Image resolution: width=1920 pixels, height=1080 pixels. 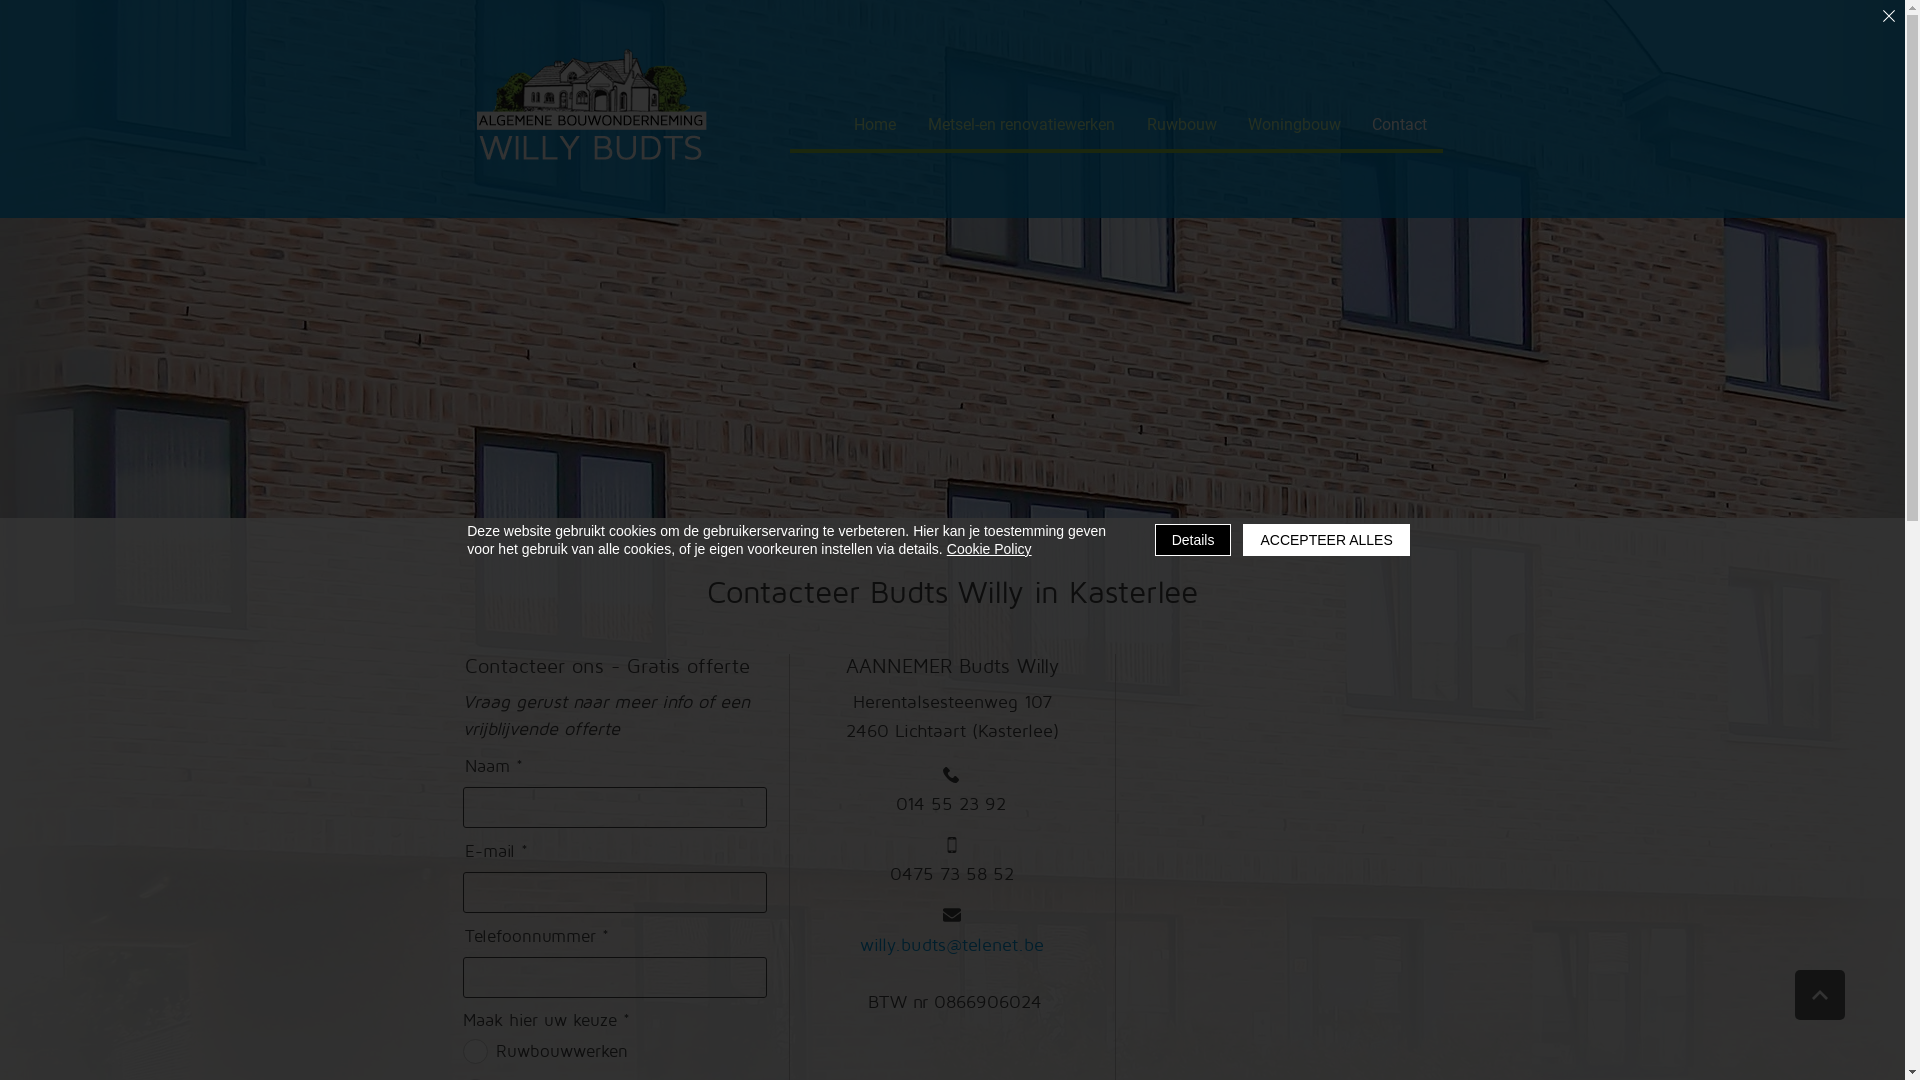 What do you see at coordinates (990, 549) in the screenshot?
I see `Cookie Policy` at bounding box center [990, 549].